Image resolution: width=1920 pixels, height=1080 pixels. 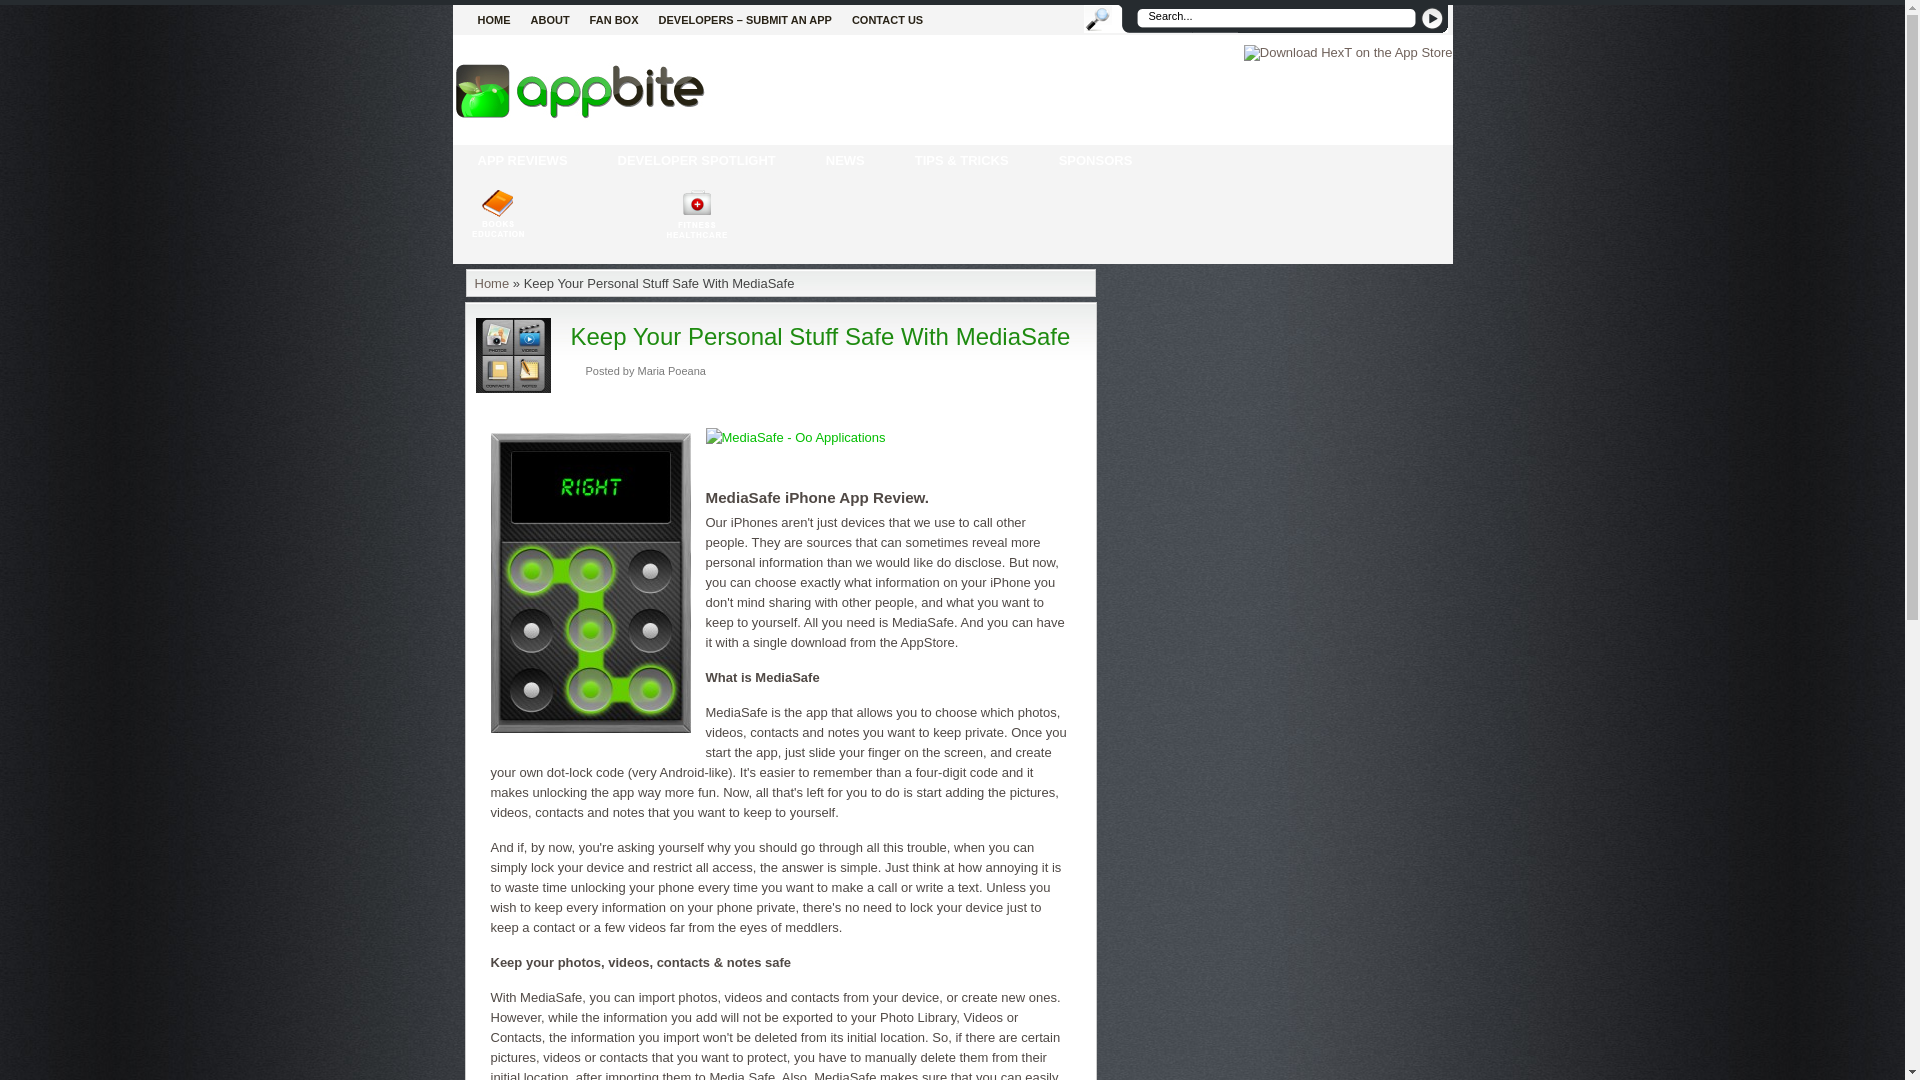 What do you see at coordinates (888, 20) in the screenshot?
I see `CONTACT US` at bounding box center [888, 20].